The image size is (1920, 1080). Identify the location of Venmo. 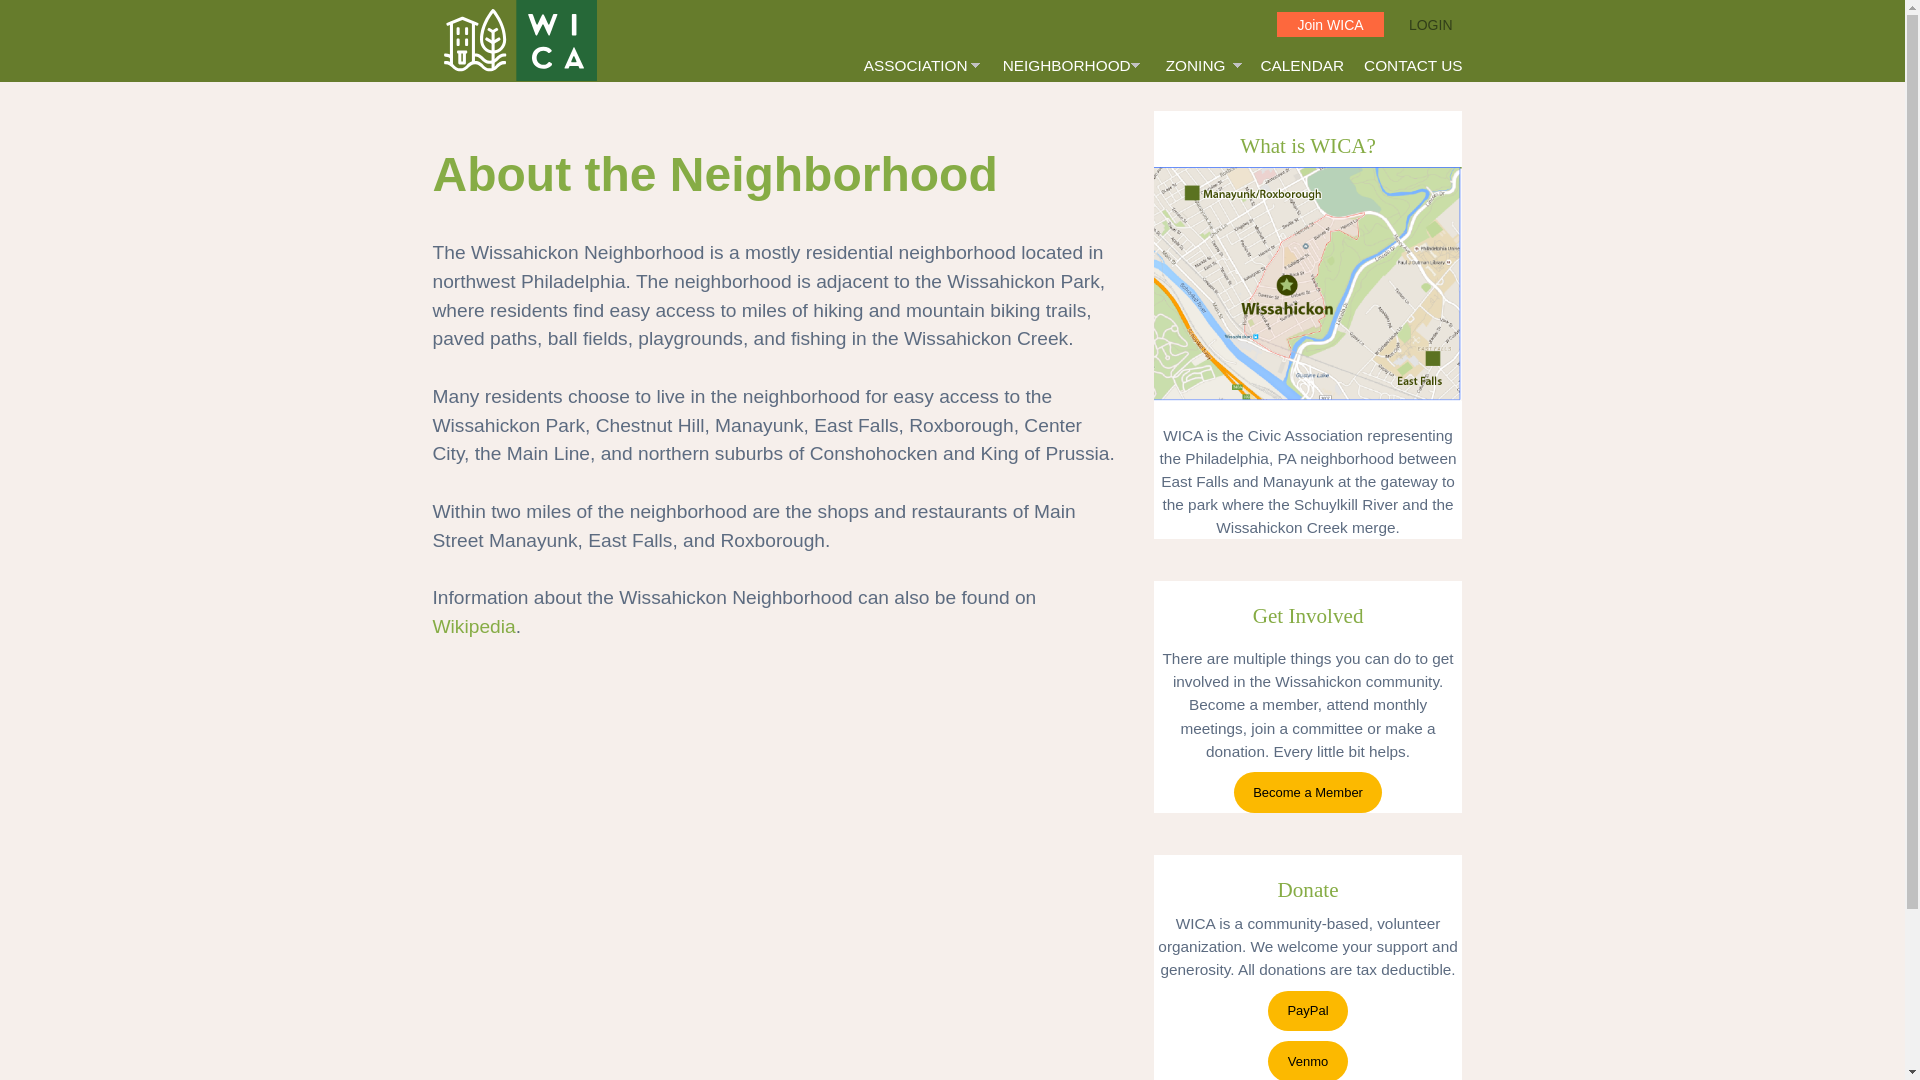
(1307, 1060).